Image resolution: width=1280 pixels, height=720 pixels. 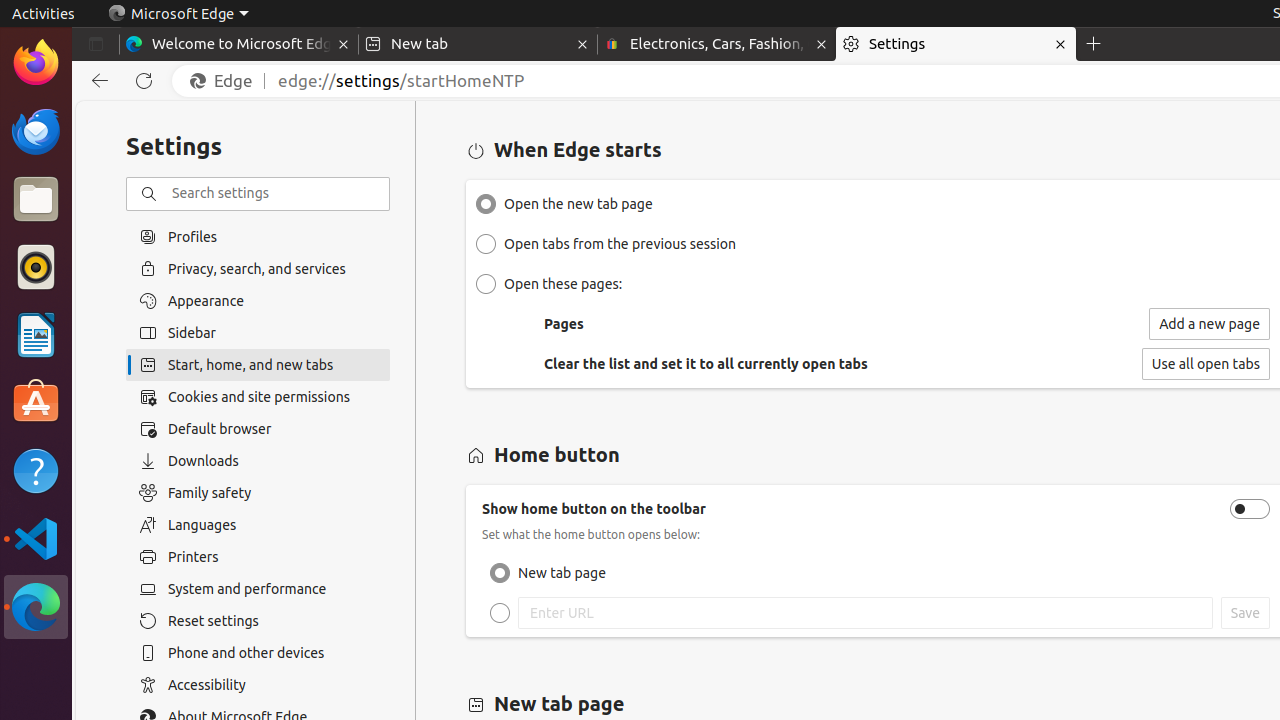 I want to click on Sidebar, so click(x=258, y=333).